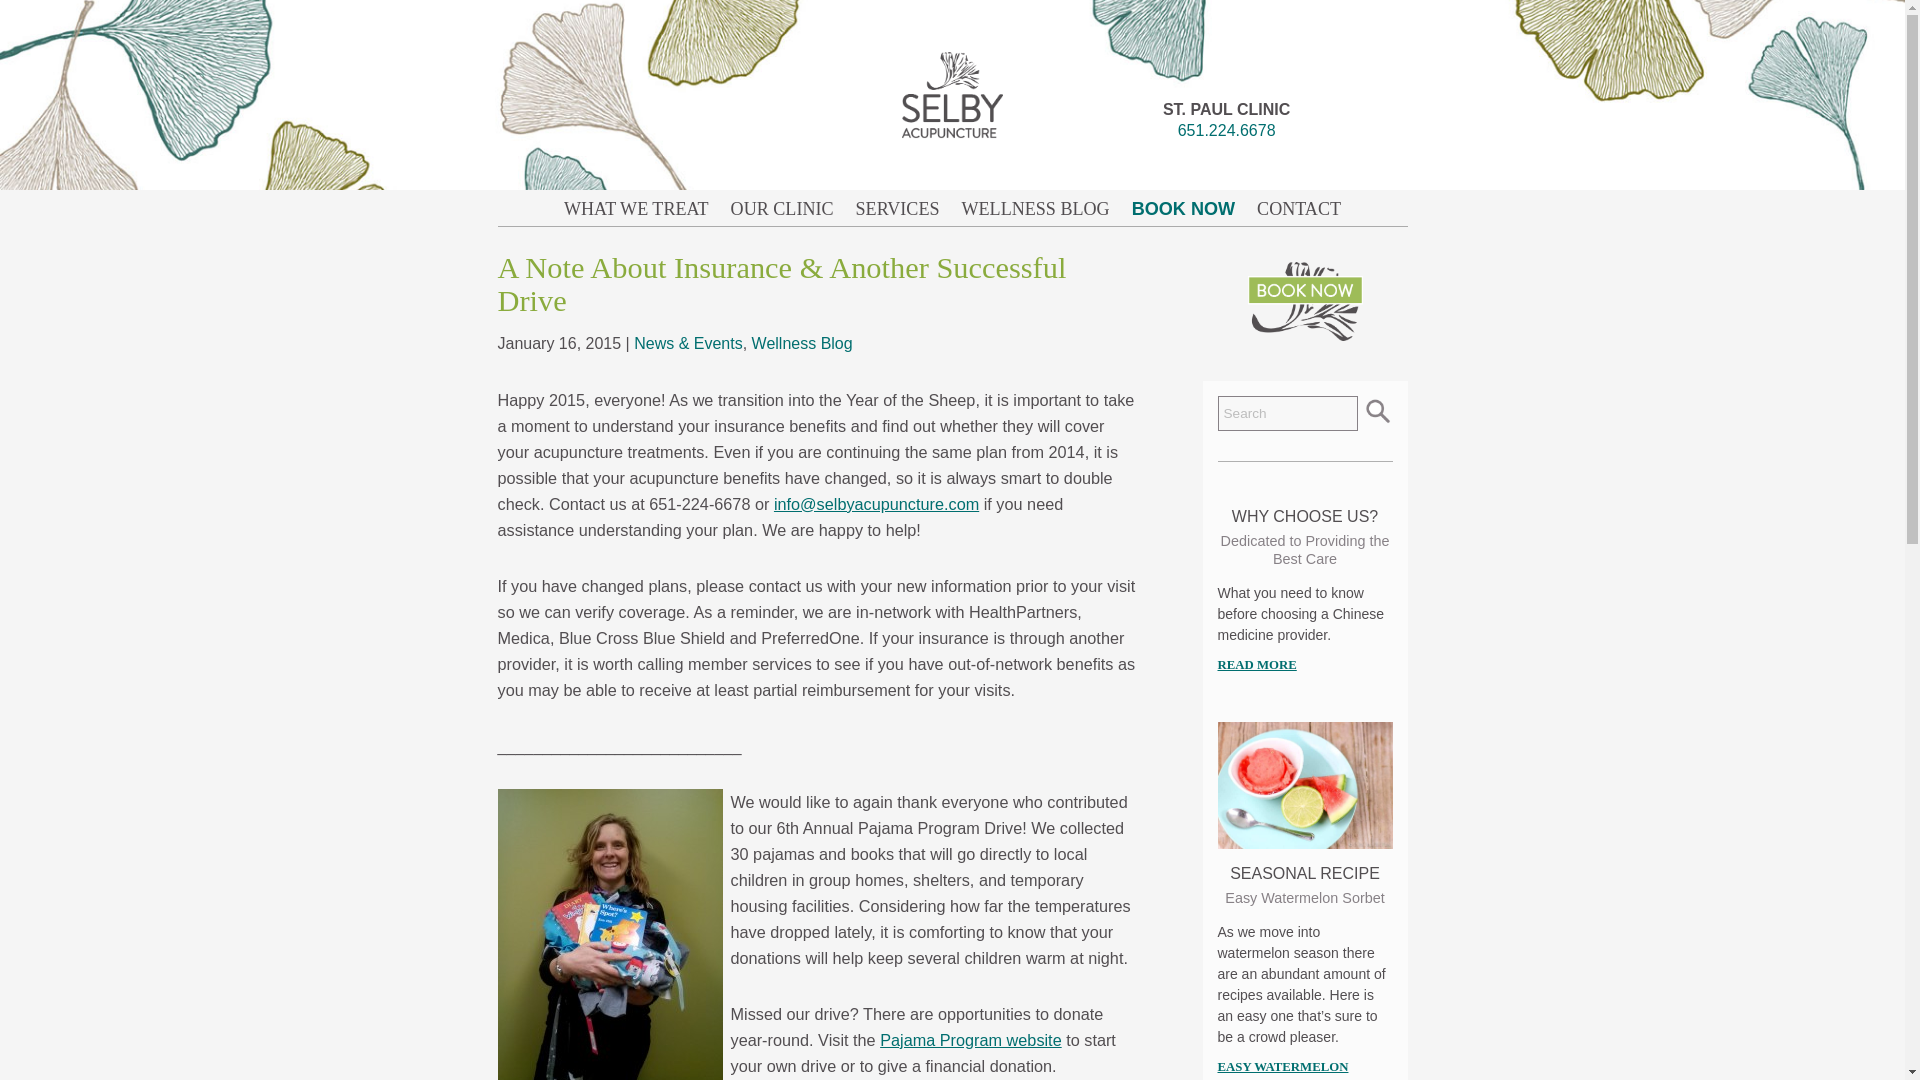  Describe the element at coordinates (1232, 660) in the screenshot. I see `WHOLE SELF CARE` at that location.